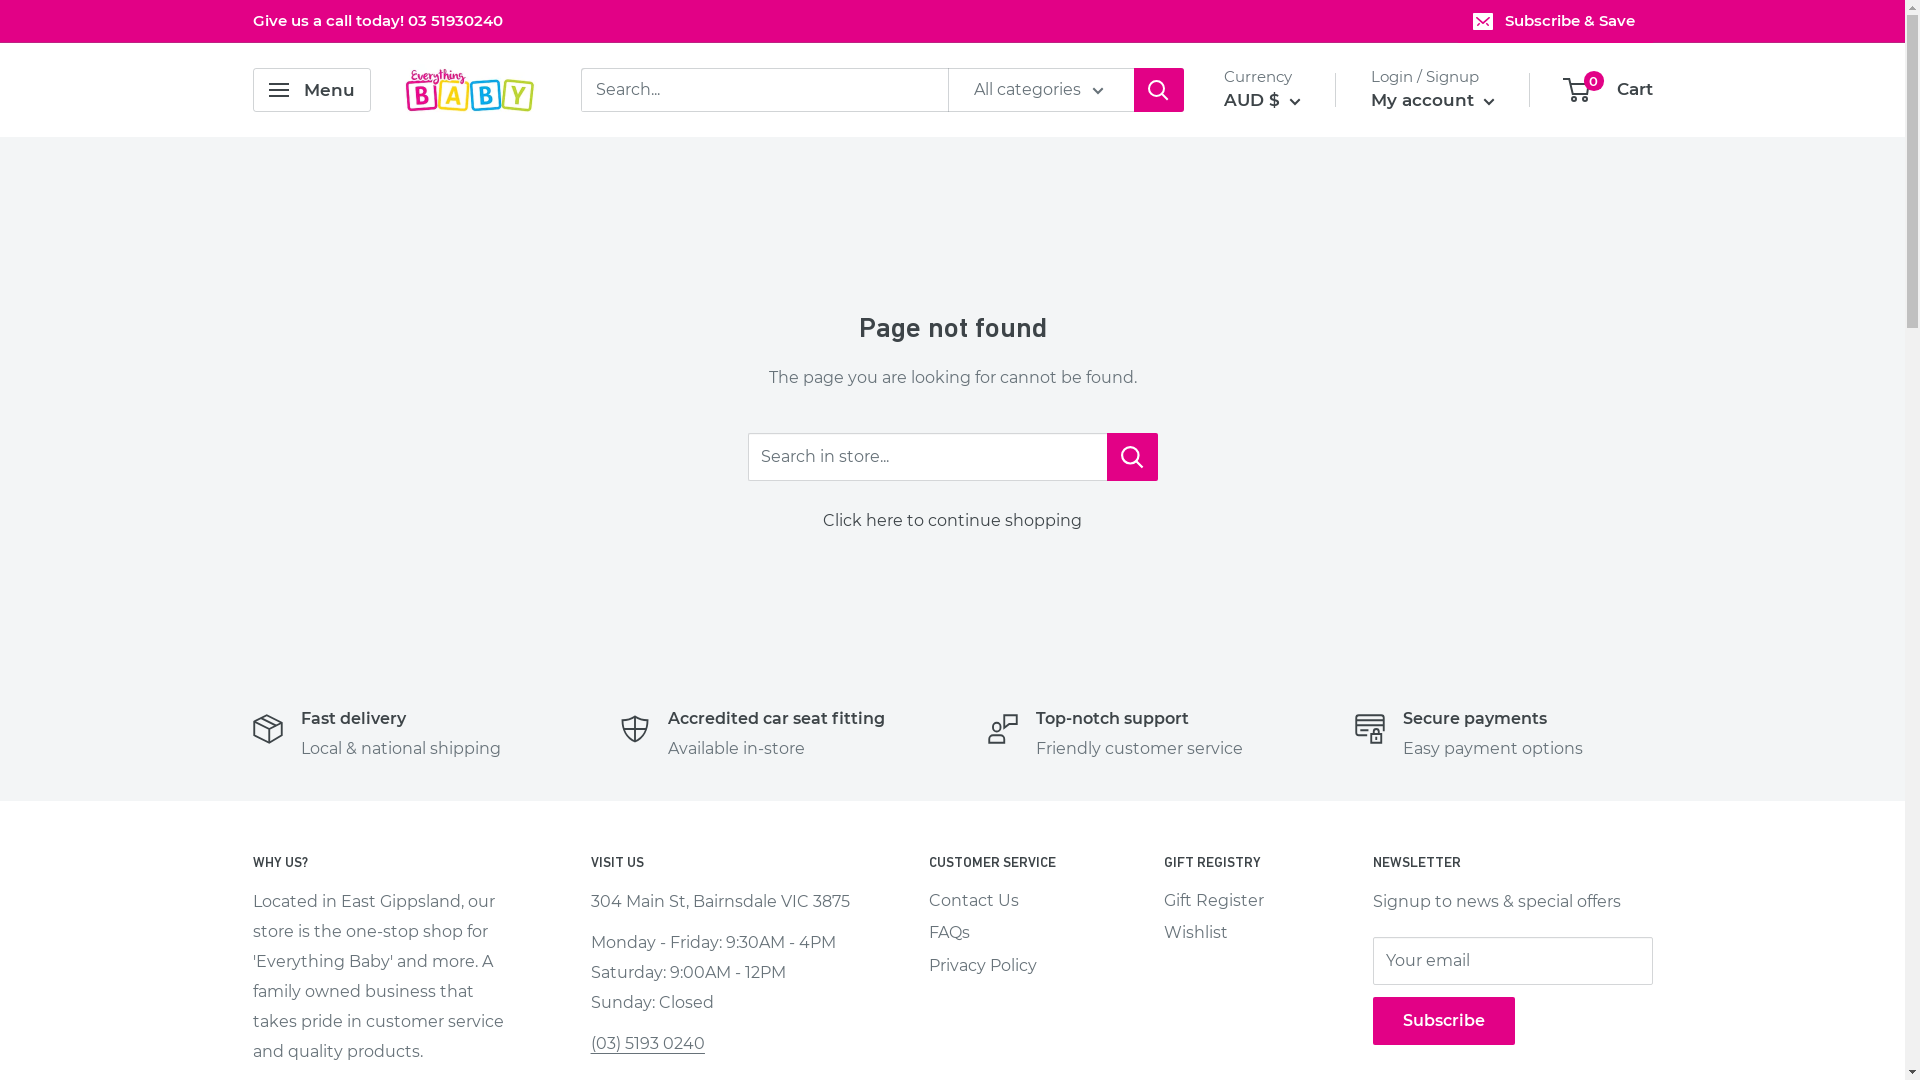 The image size is (1920, 1080). Describe the element at coordinates (1233, 863) in the screenshot. I see `GIFT REGISTRY` at that location.